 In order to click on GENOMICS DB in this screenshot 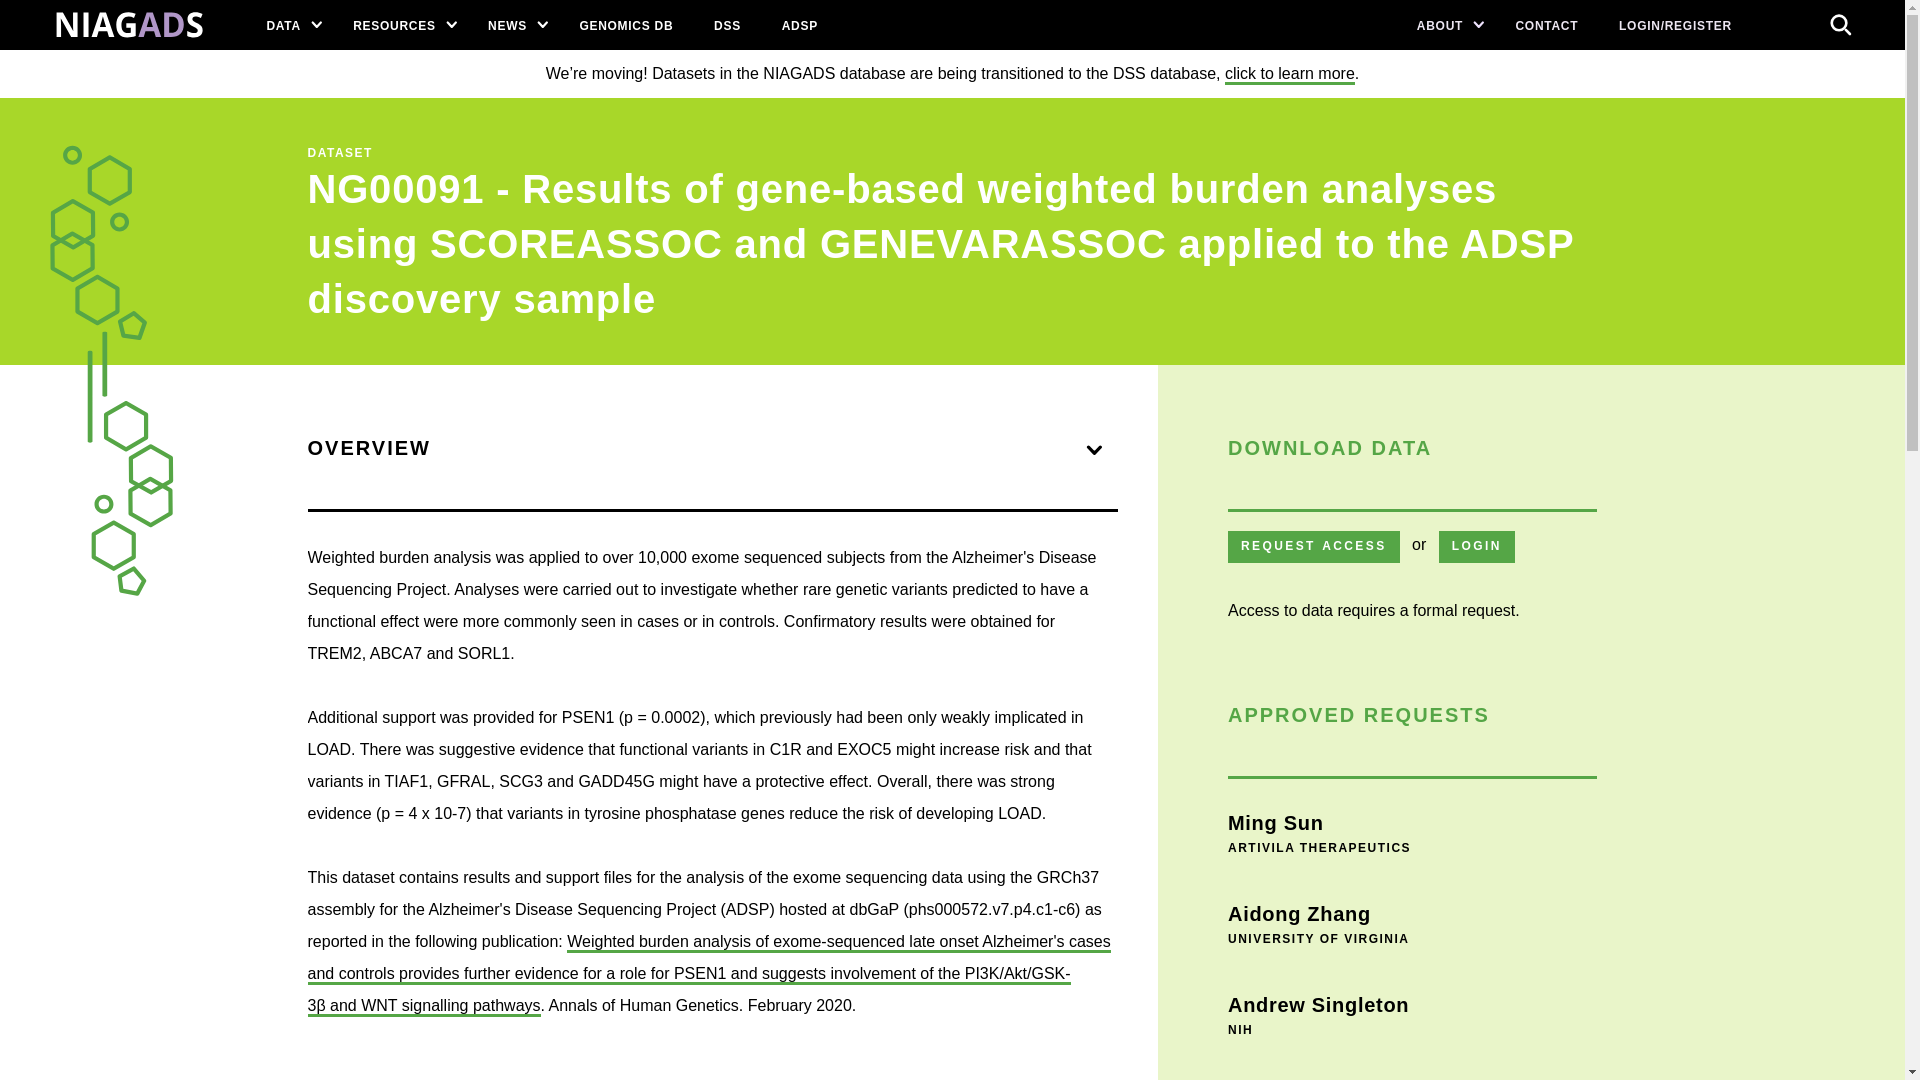, I will do `click(626, 24)`.